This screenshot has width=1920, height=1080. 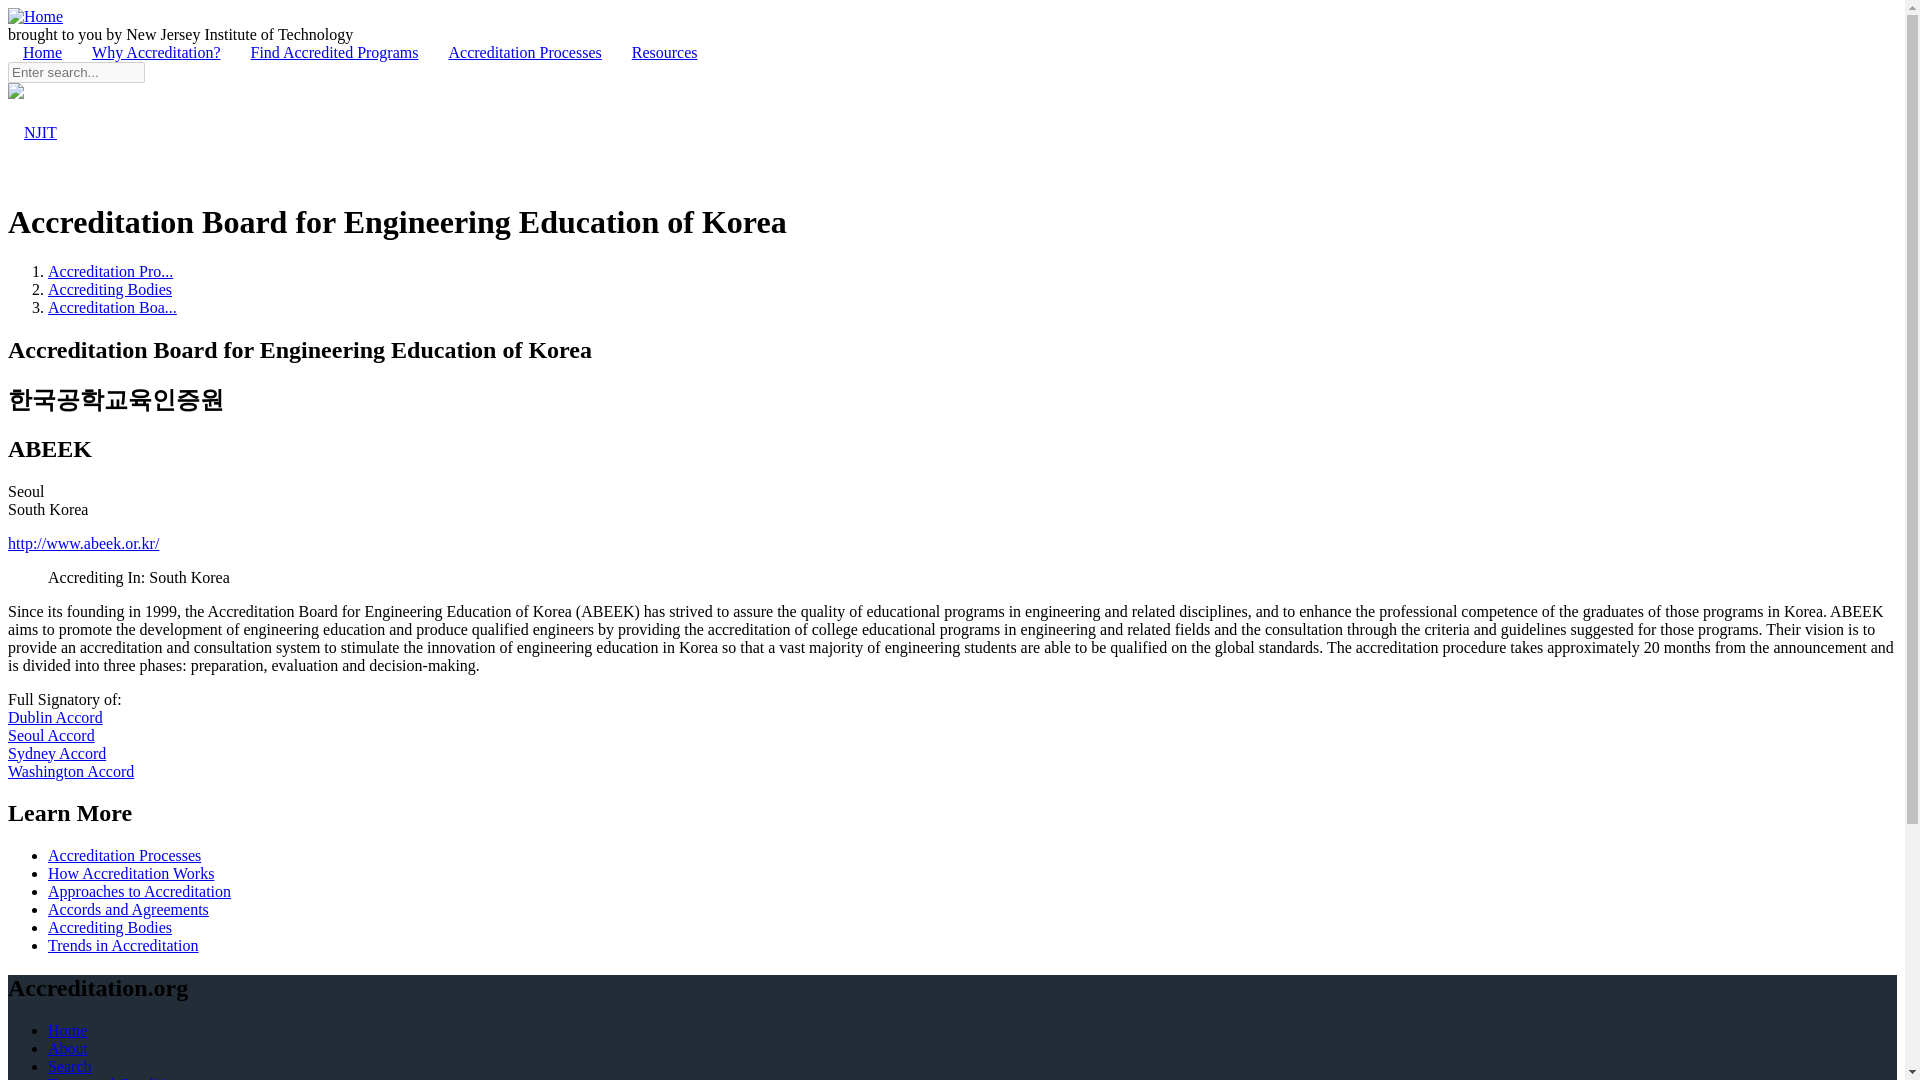 I want to click on Accreditation Processes, so click(x=524, y=52).